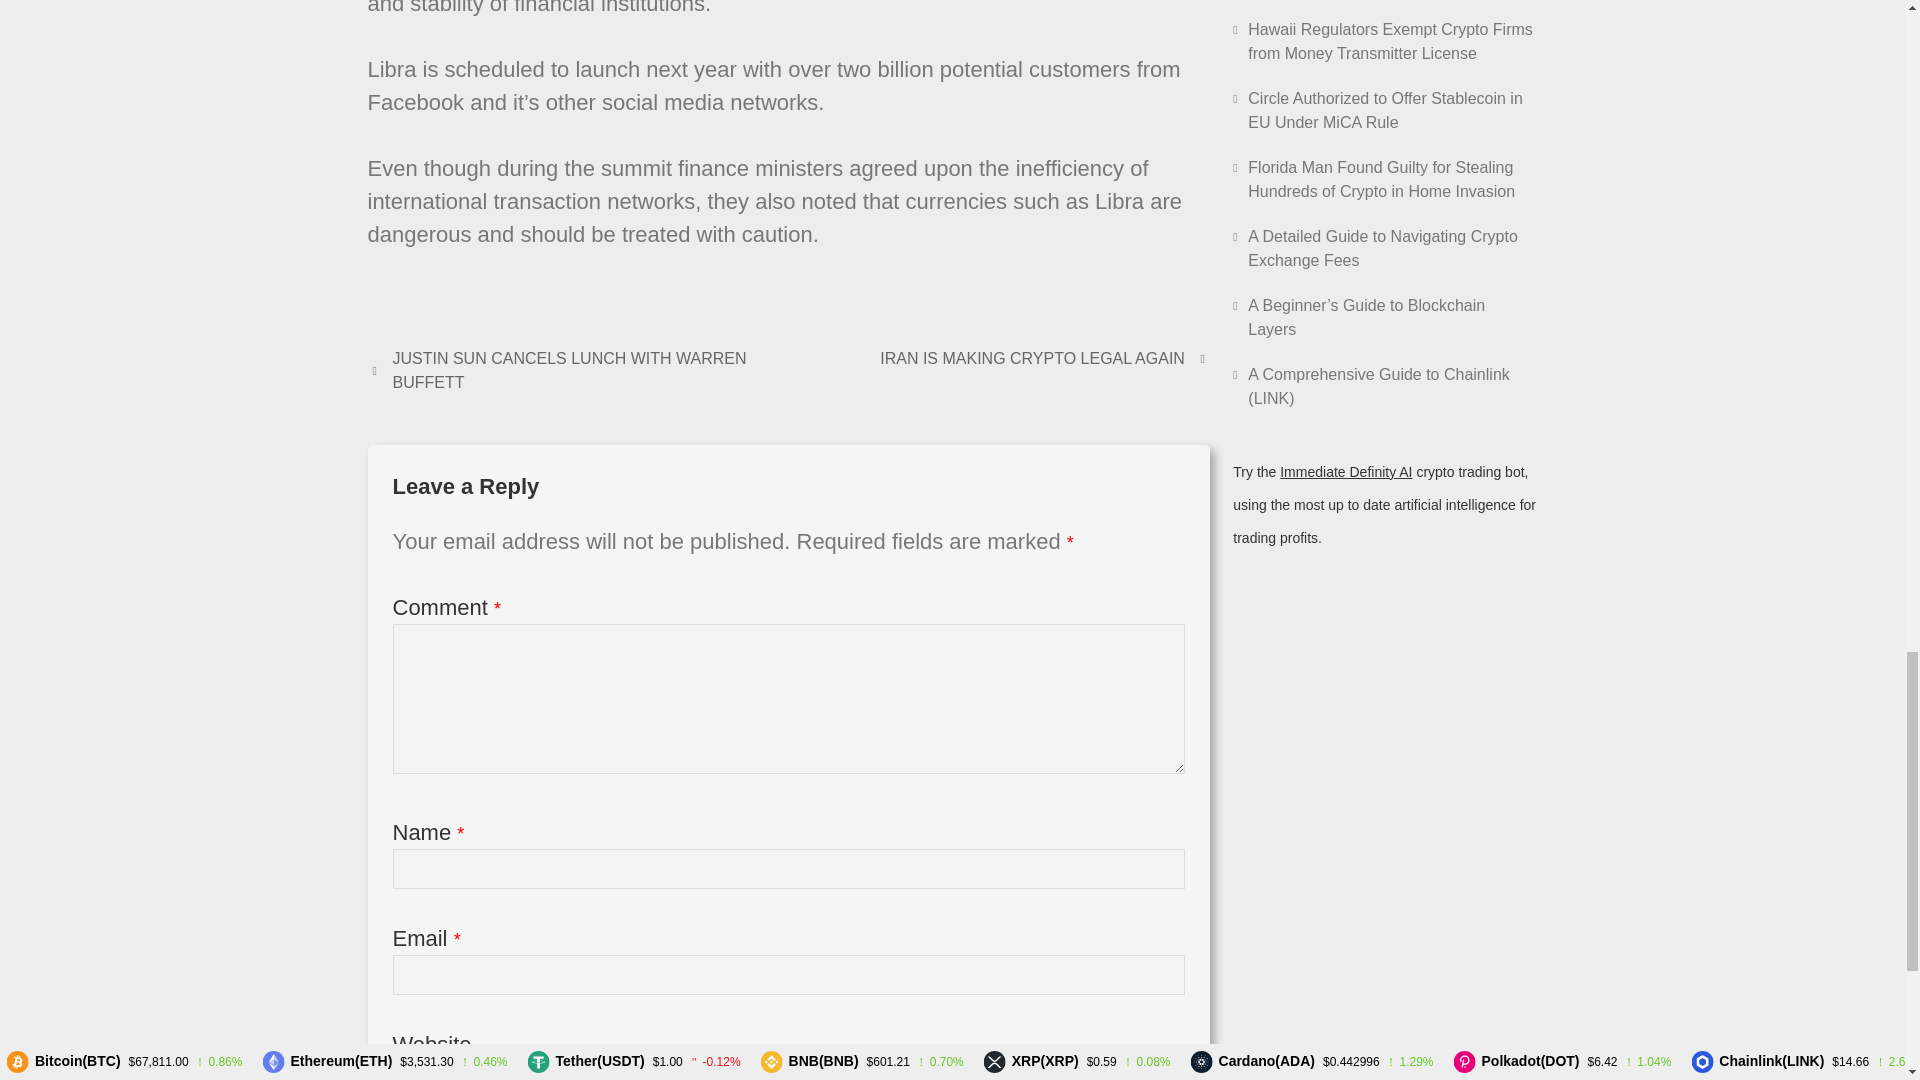 The height and width of the screenshot is (1080, 1920). Describe the element at coordinates (578, 370) in the screenshot. I see `JUSTIN SUN CANCELS LUNCH WITH WARREN BUFFETT` at that location.